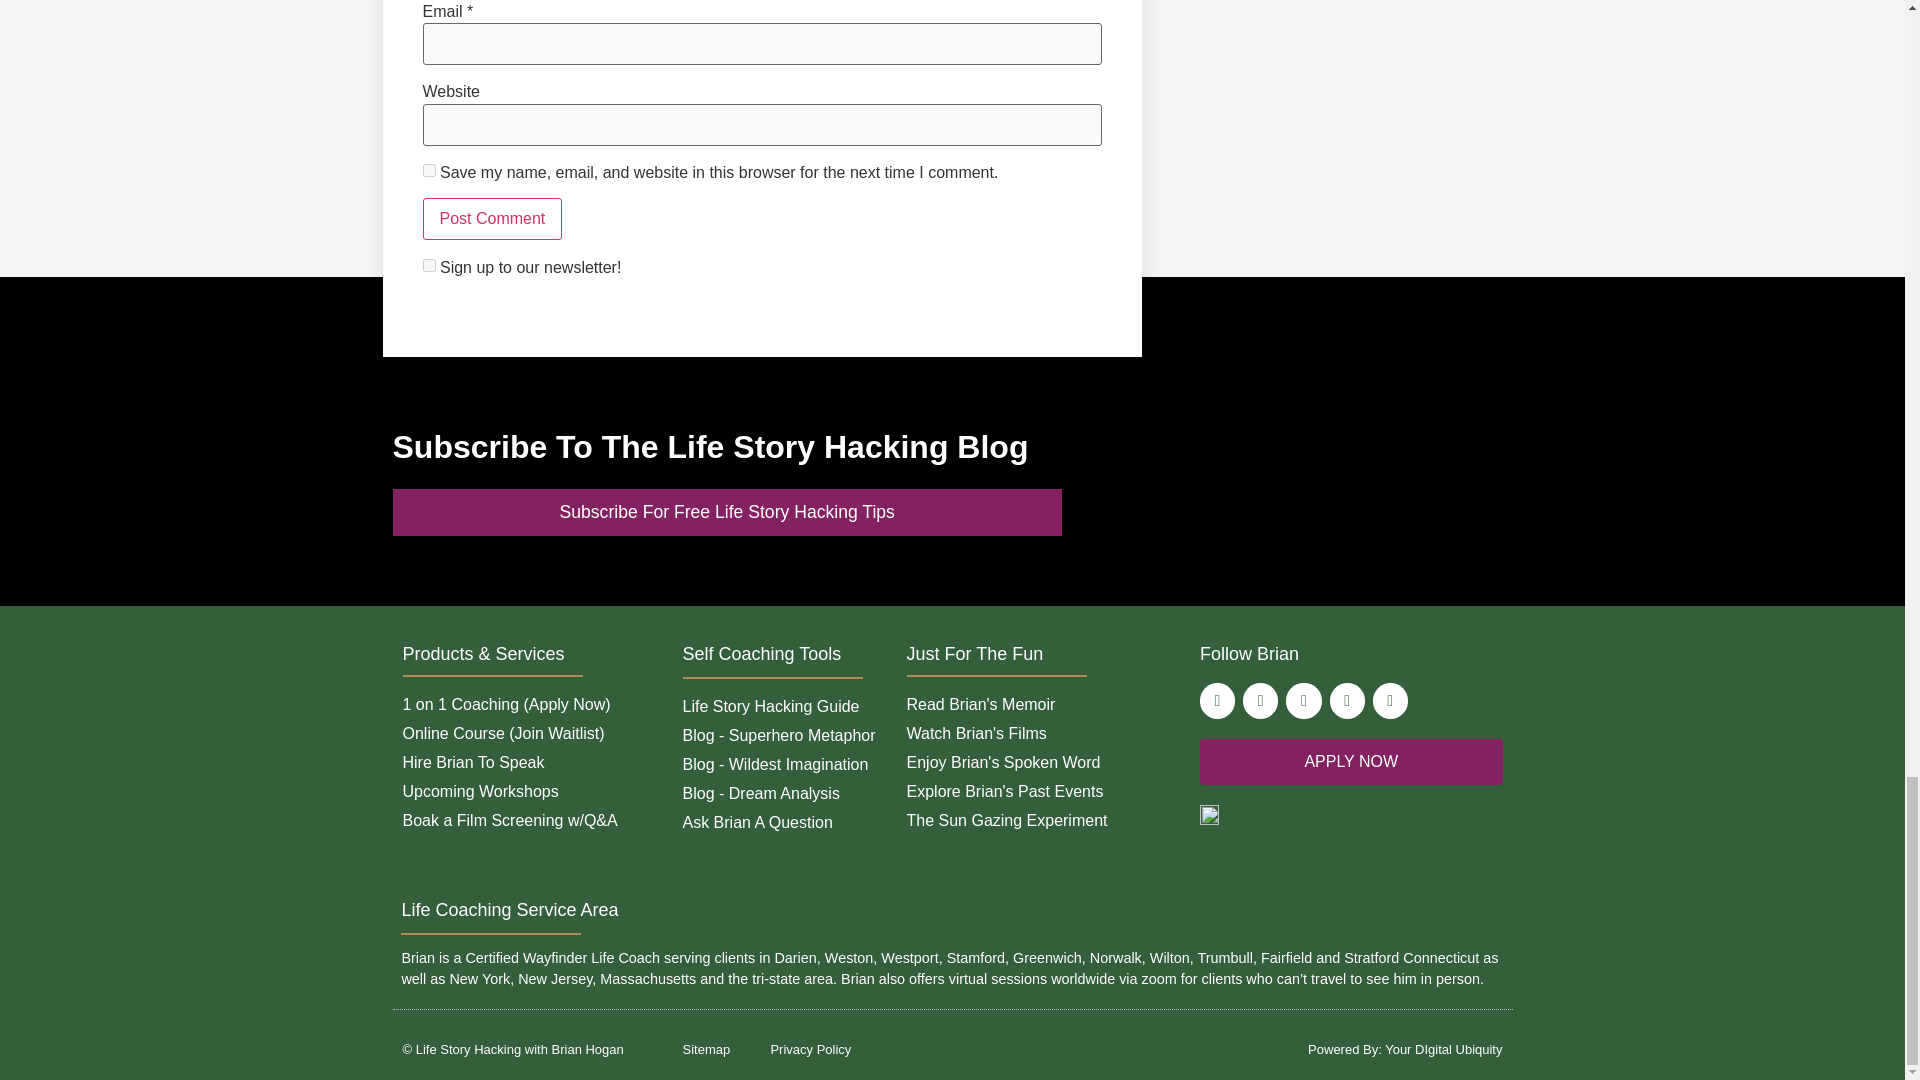  What do you see at coordinates (428, 170) in the screenshot?
I see `yes` at bounding box center [428, 170].